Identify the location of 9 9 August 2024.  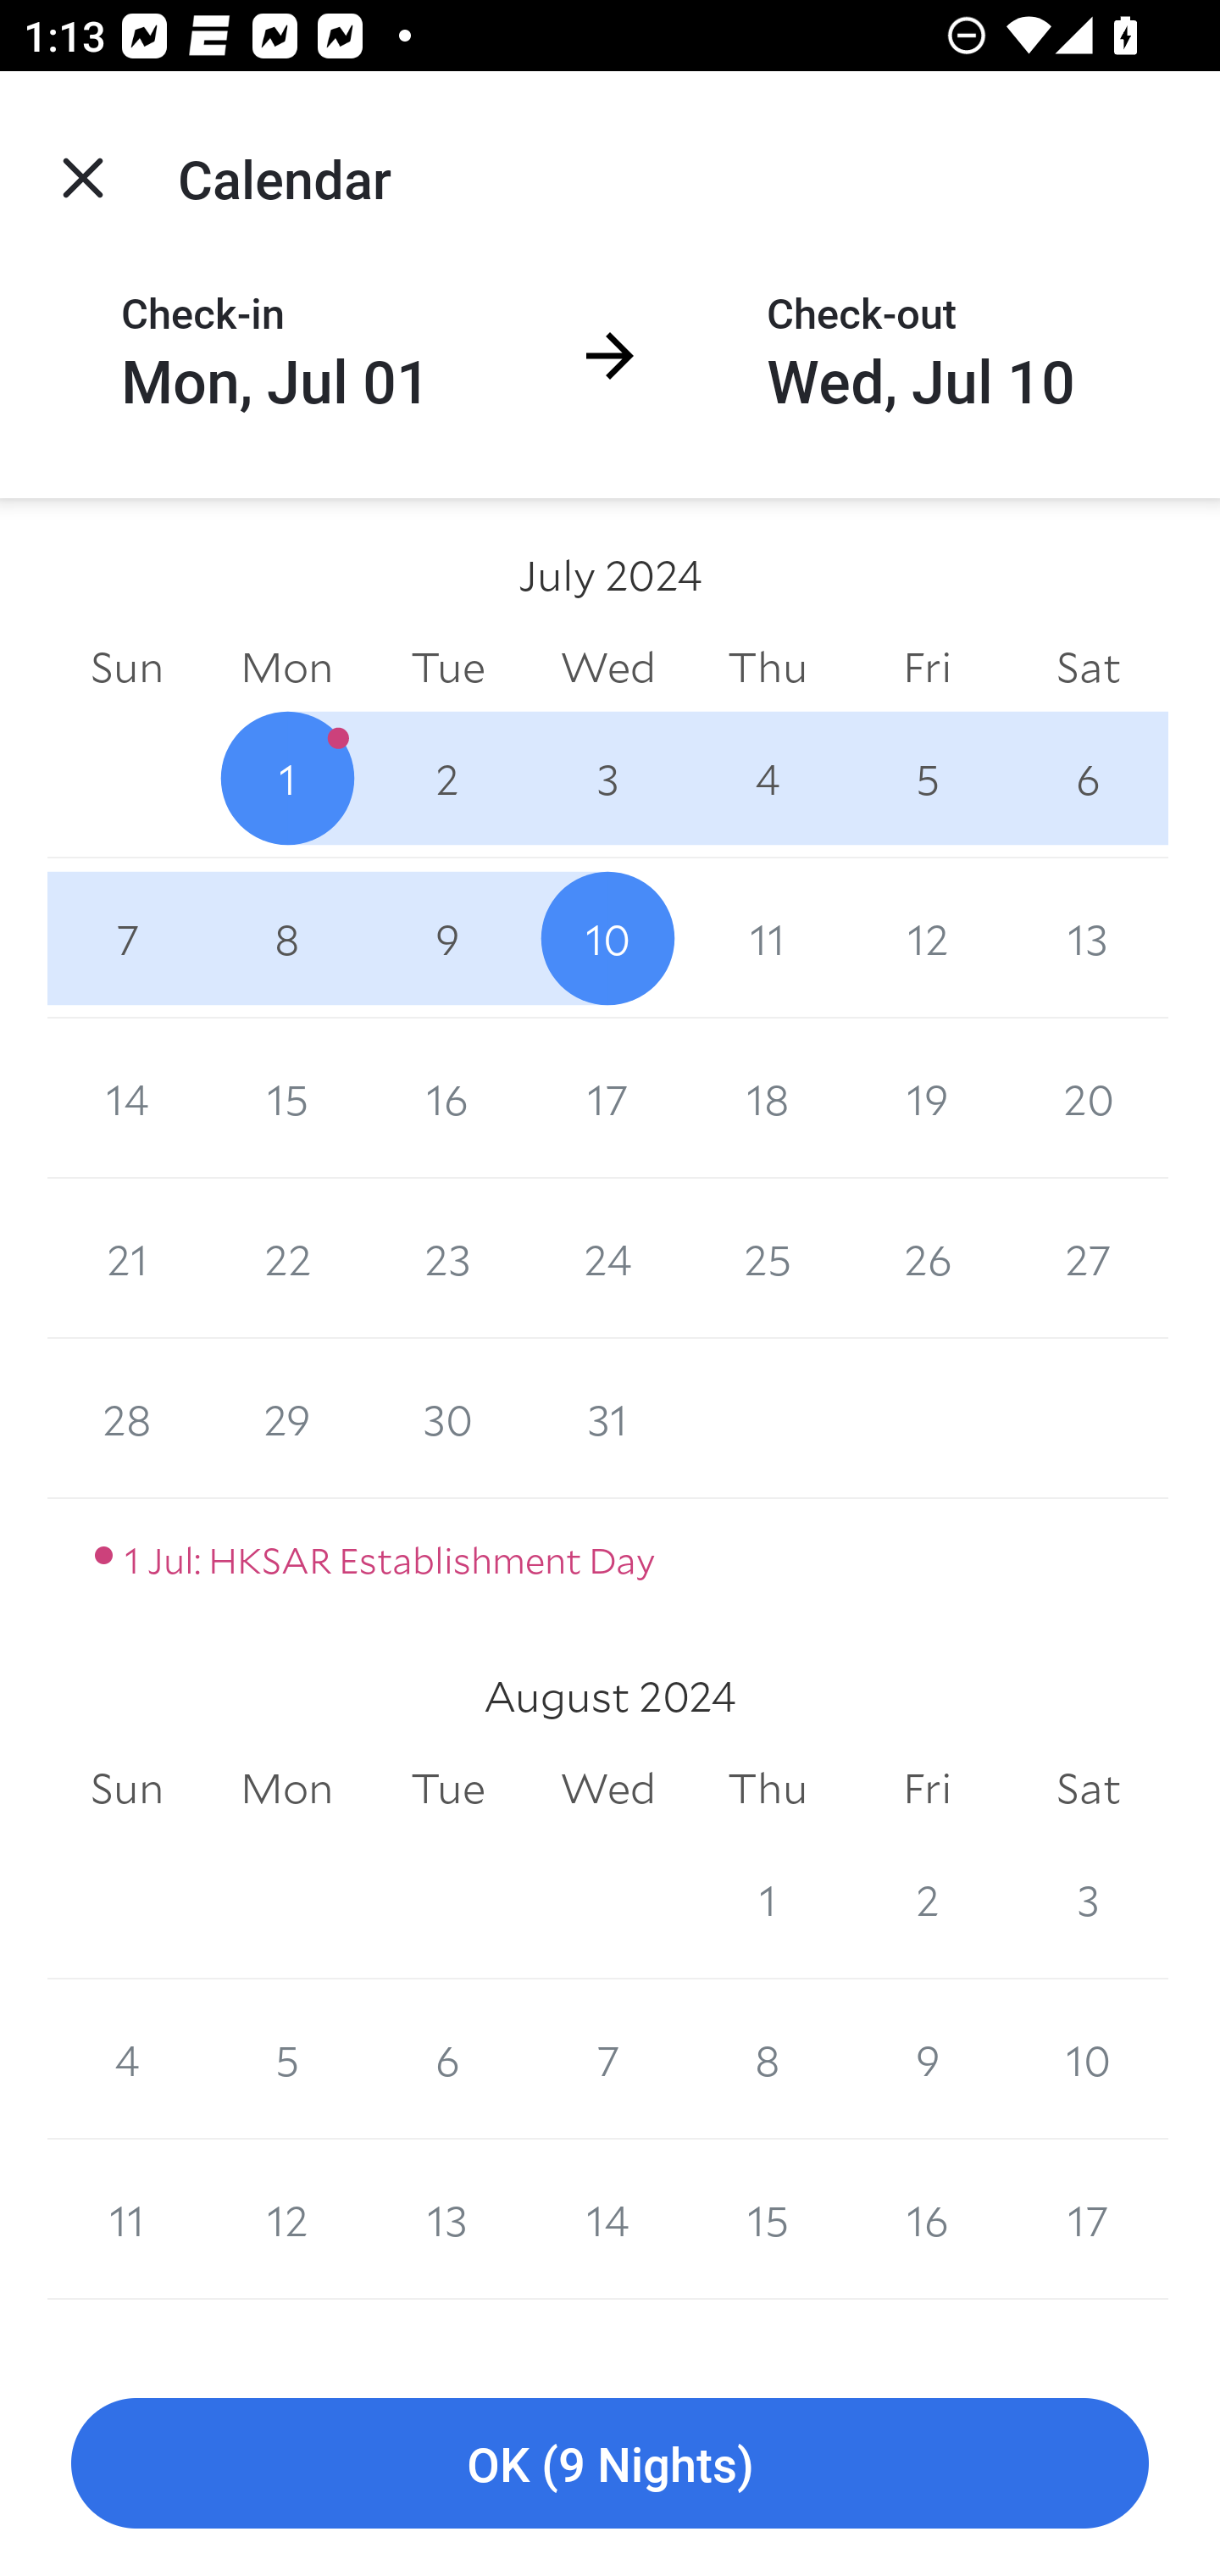
(927, 2059).